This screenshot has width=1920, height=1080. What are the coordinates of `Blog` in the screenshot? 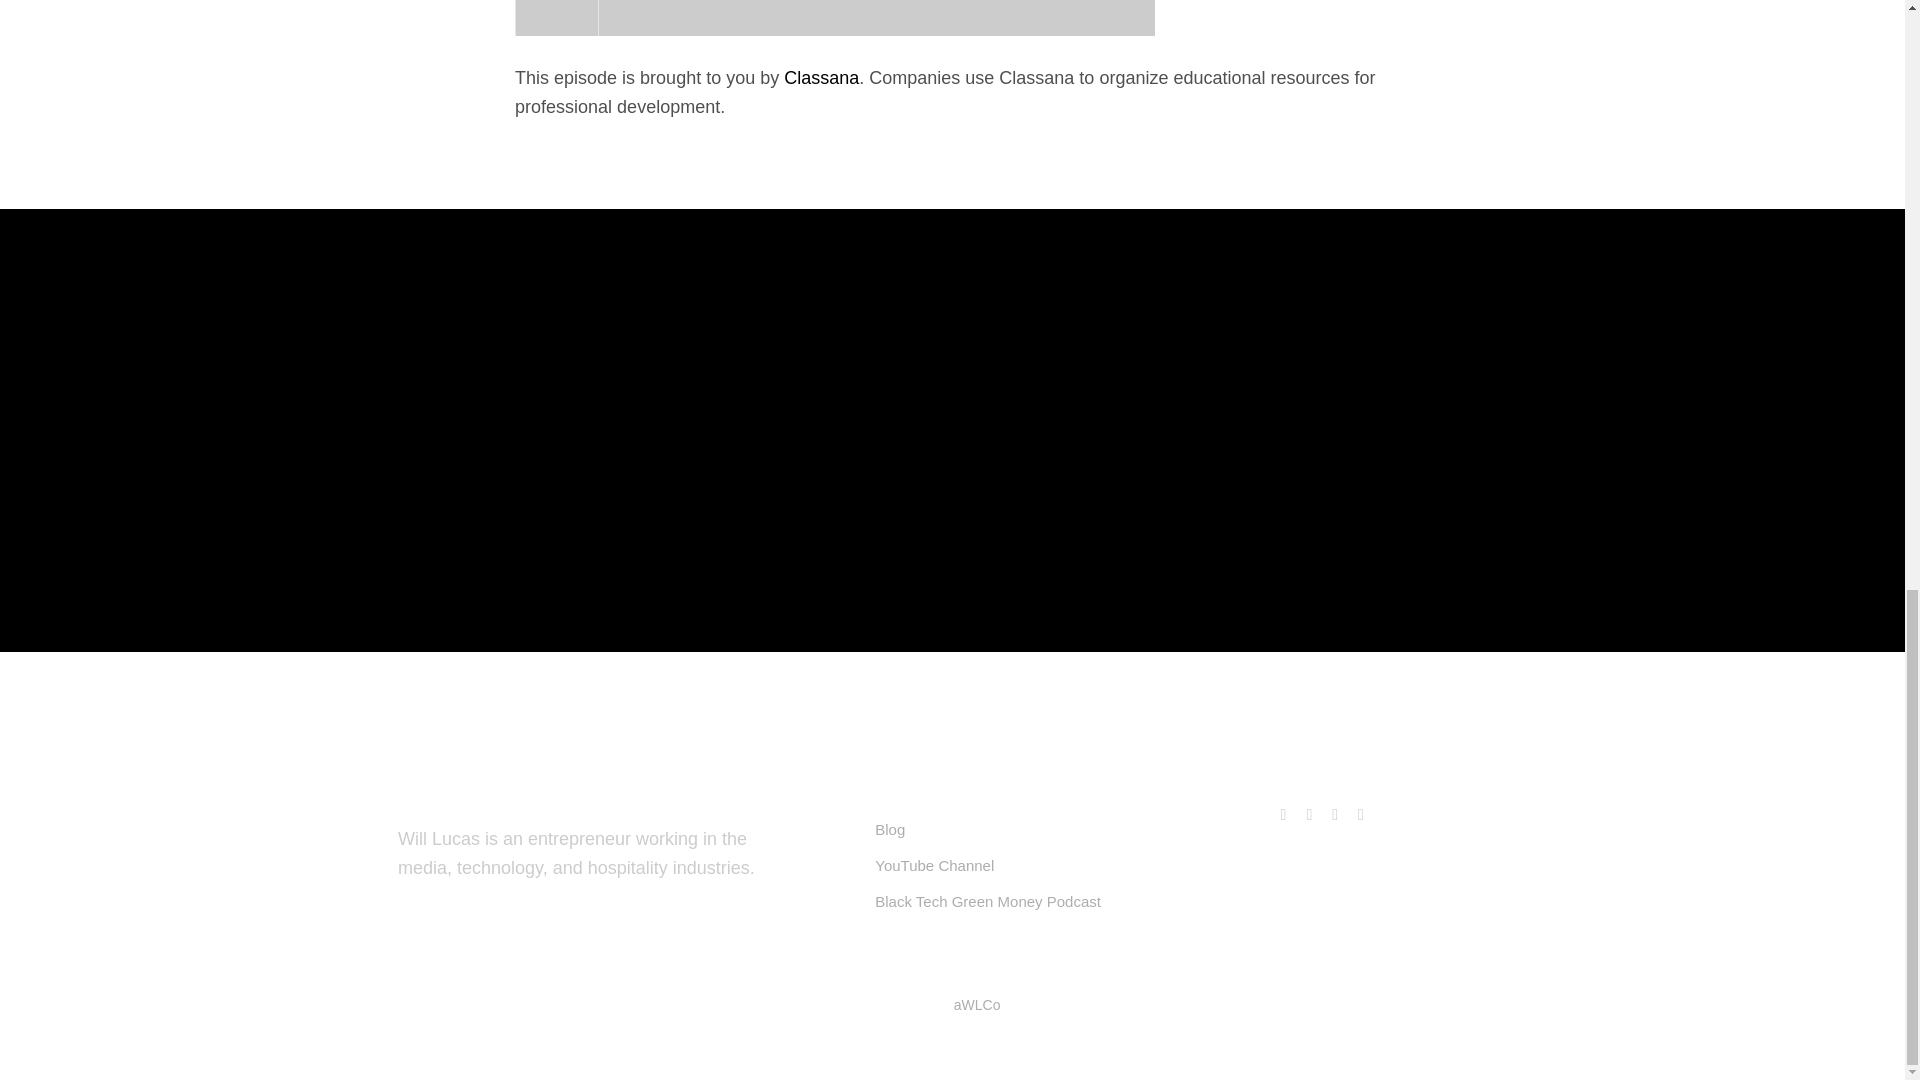 It's located at (890, 829).